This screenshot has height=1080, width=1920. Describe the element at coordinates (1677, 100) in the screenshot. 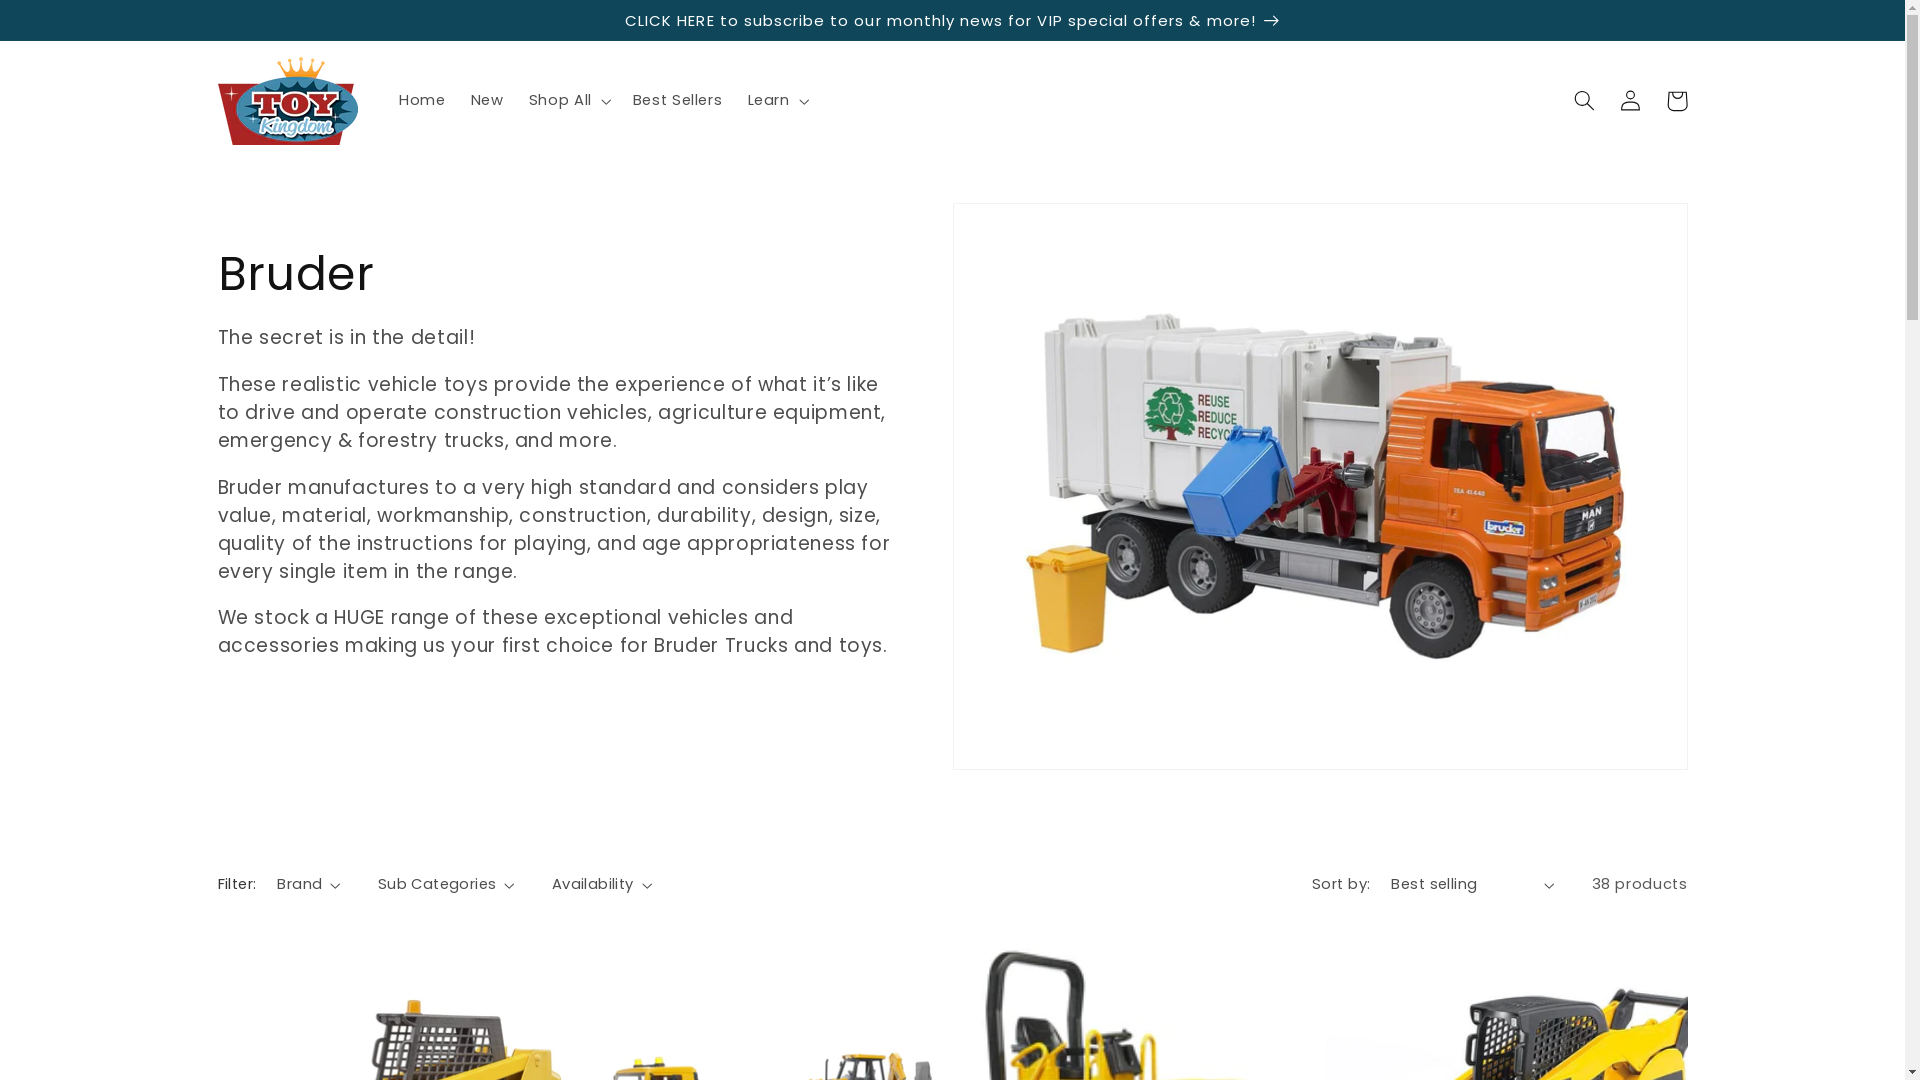

I see `Cart` at that location.